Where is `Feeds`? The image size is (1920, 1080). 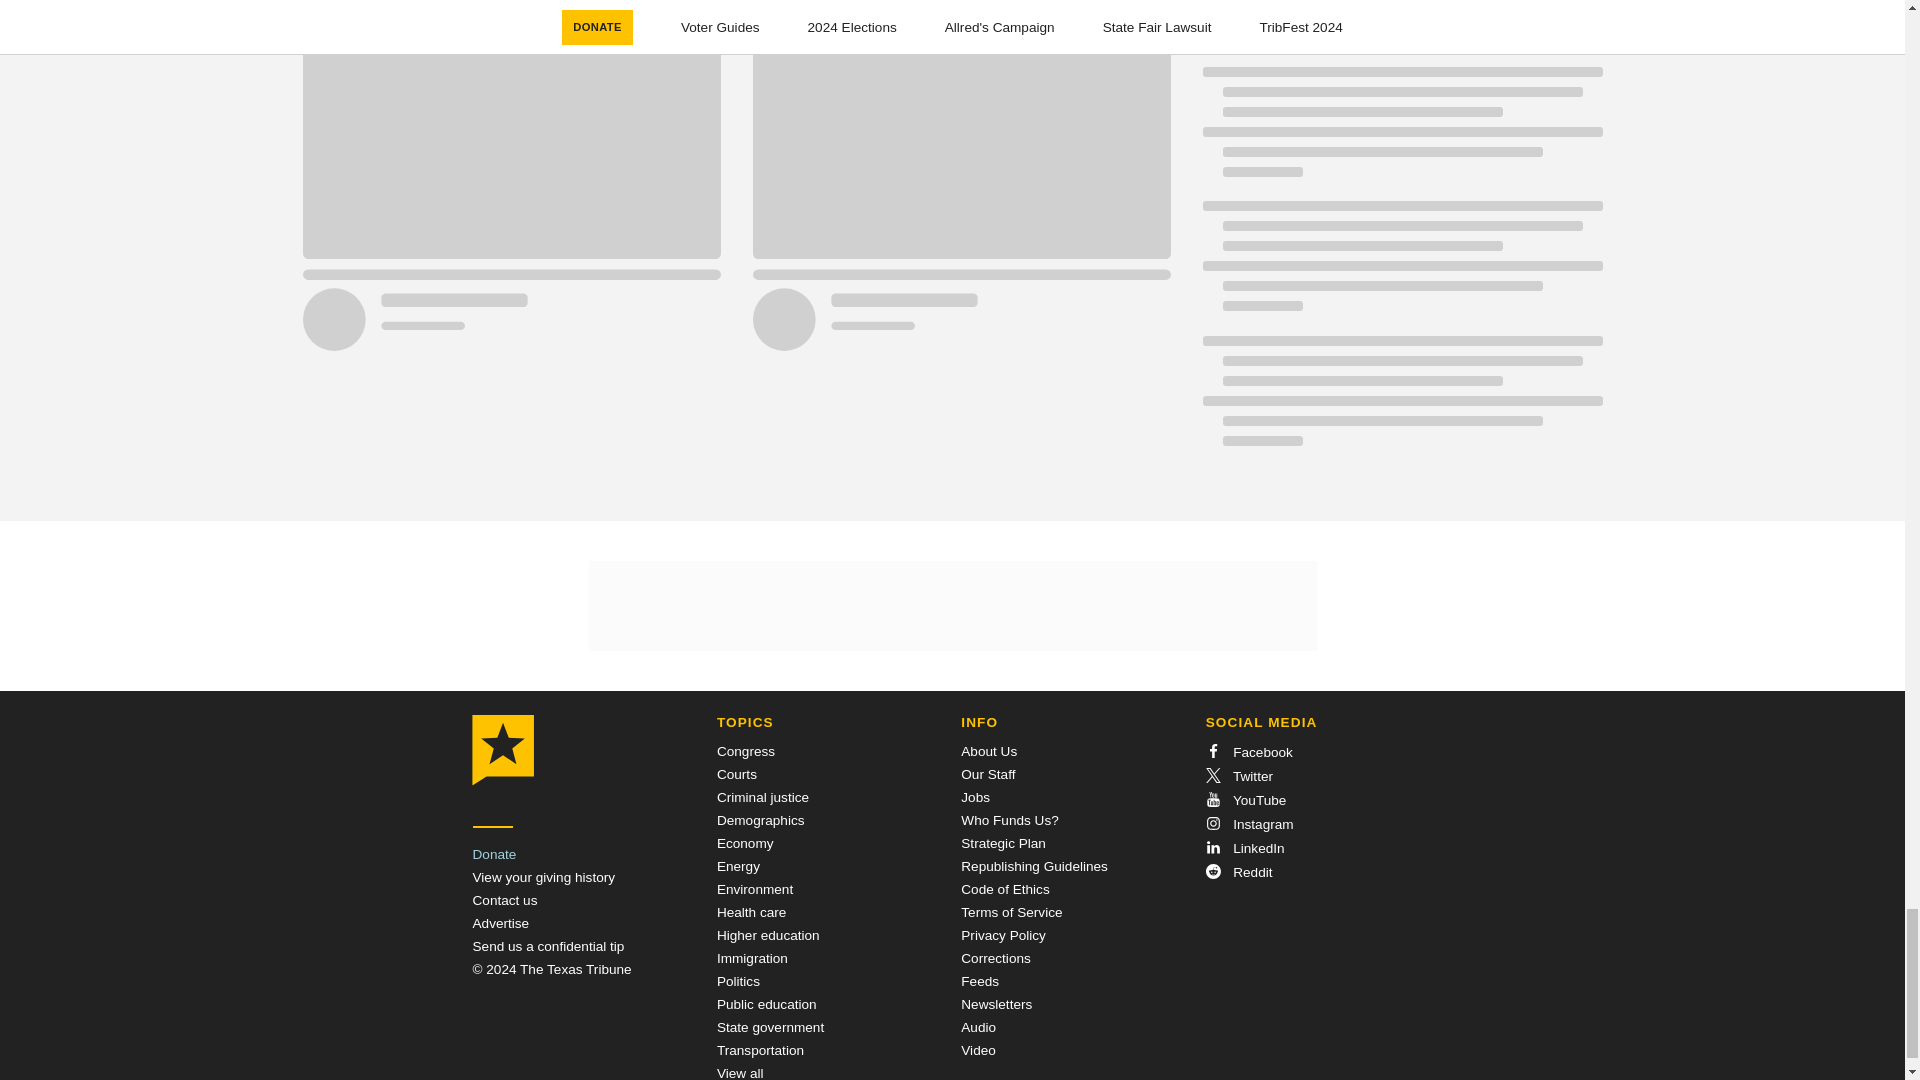 Feeds is located at coordinates (980, 982).